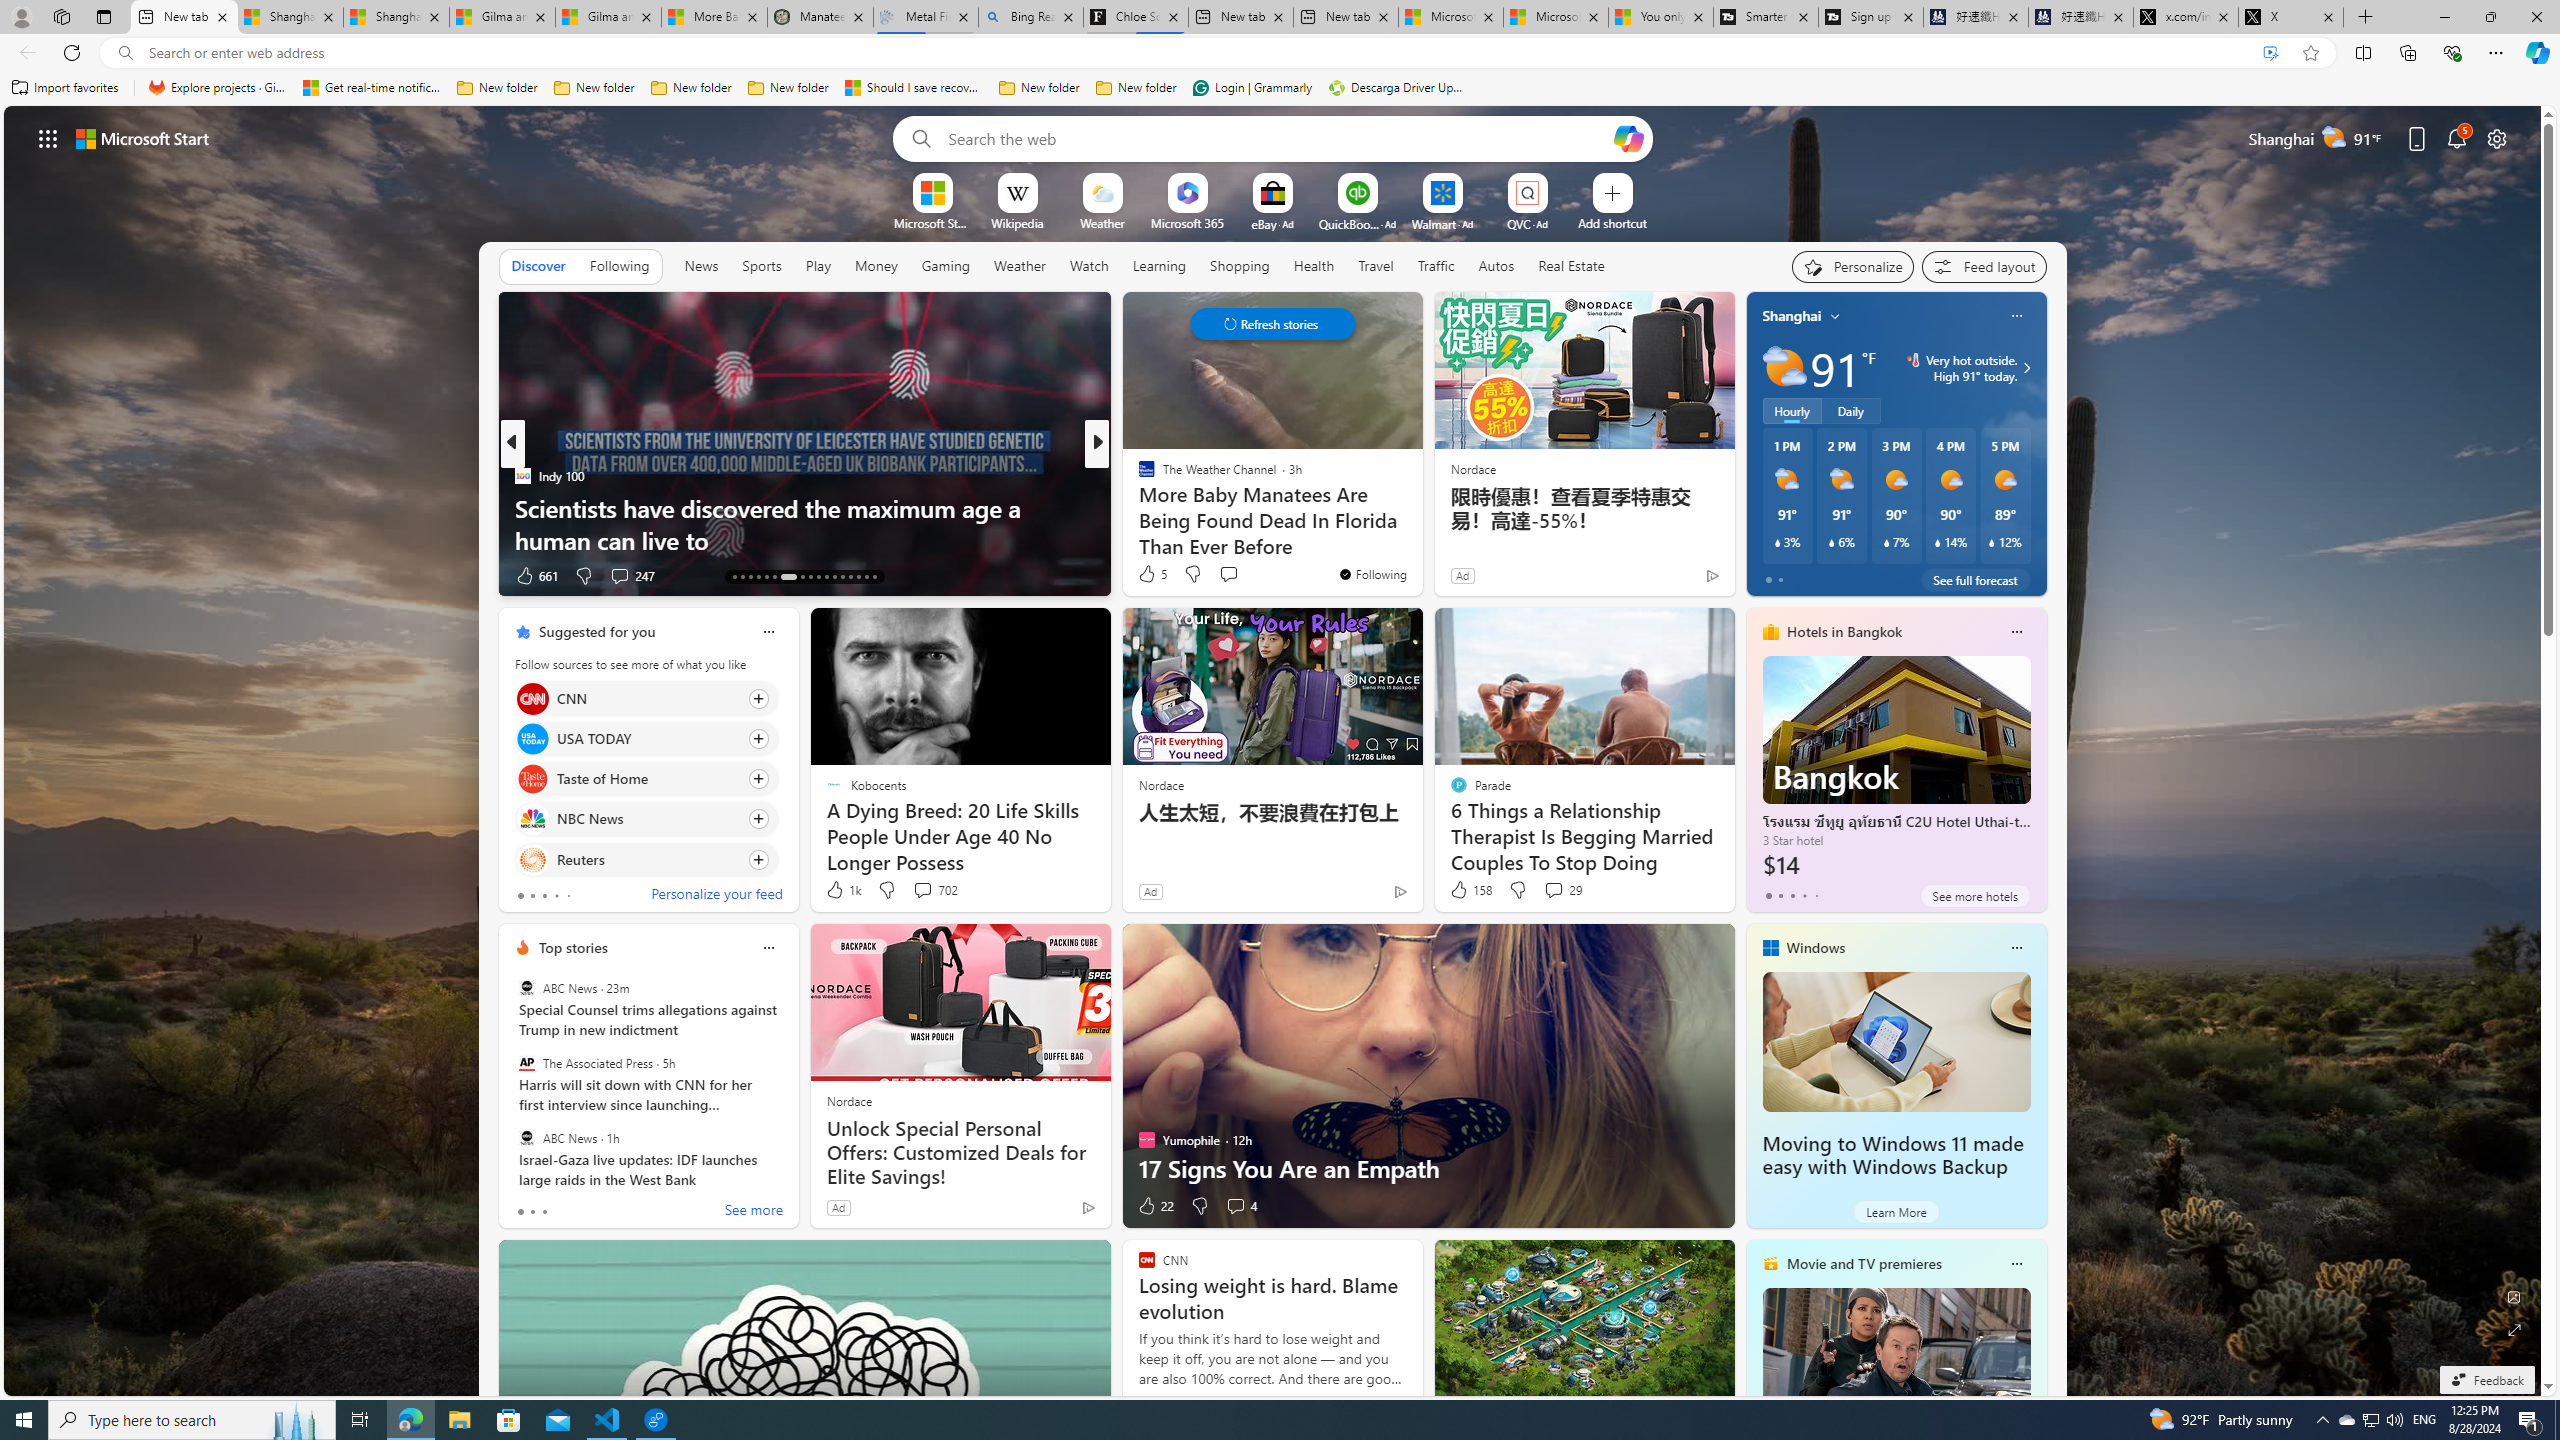  I want to click on App launcher, so click(48, 138).